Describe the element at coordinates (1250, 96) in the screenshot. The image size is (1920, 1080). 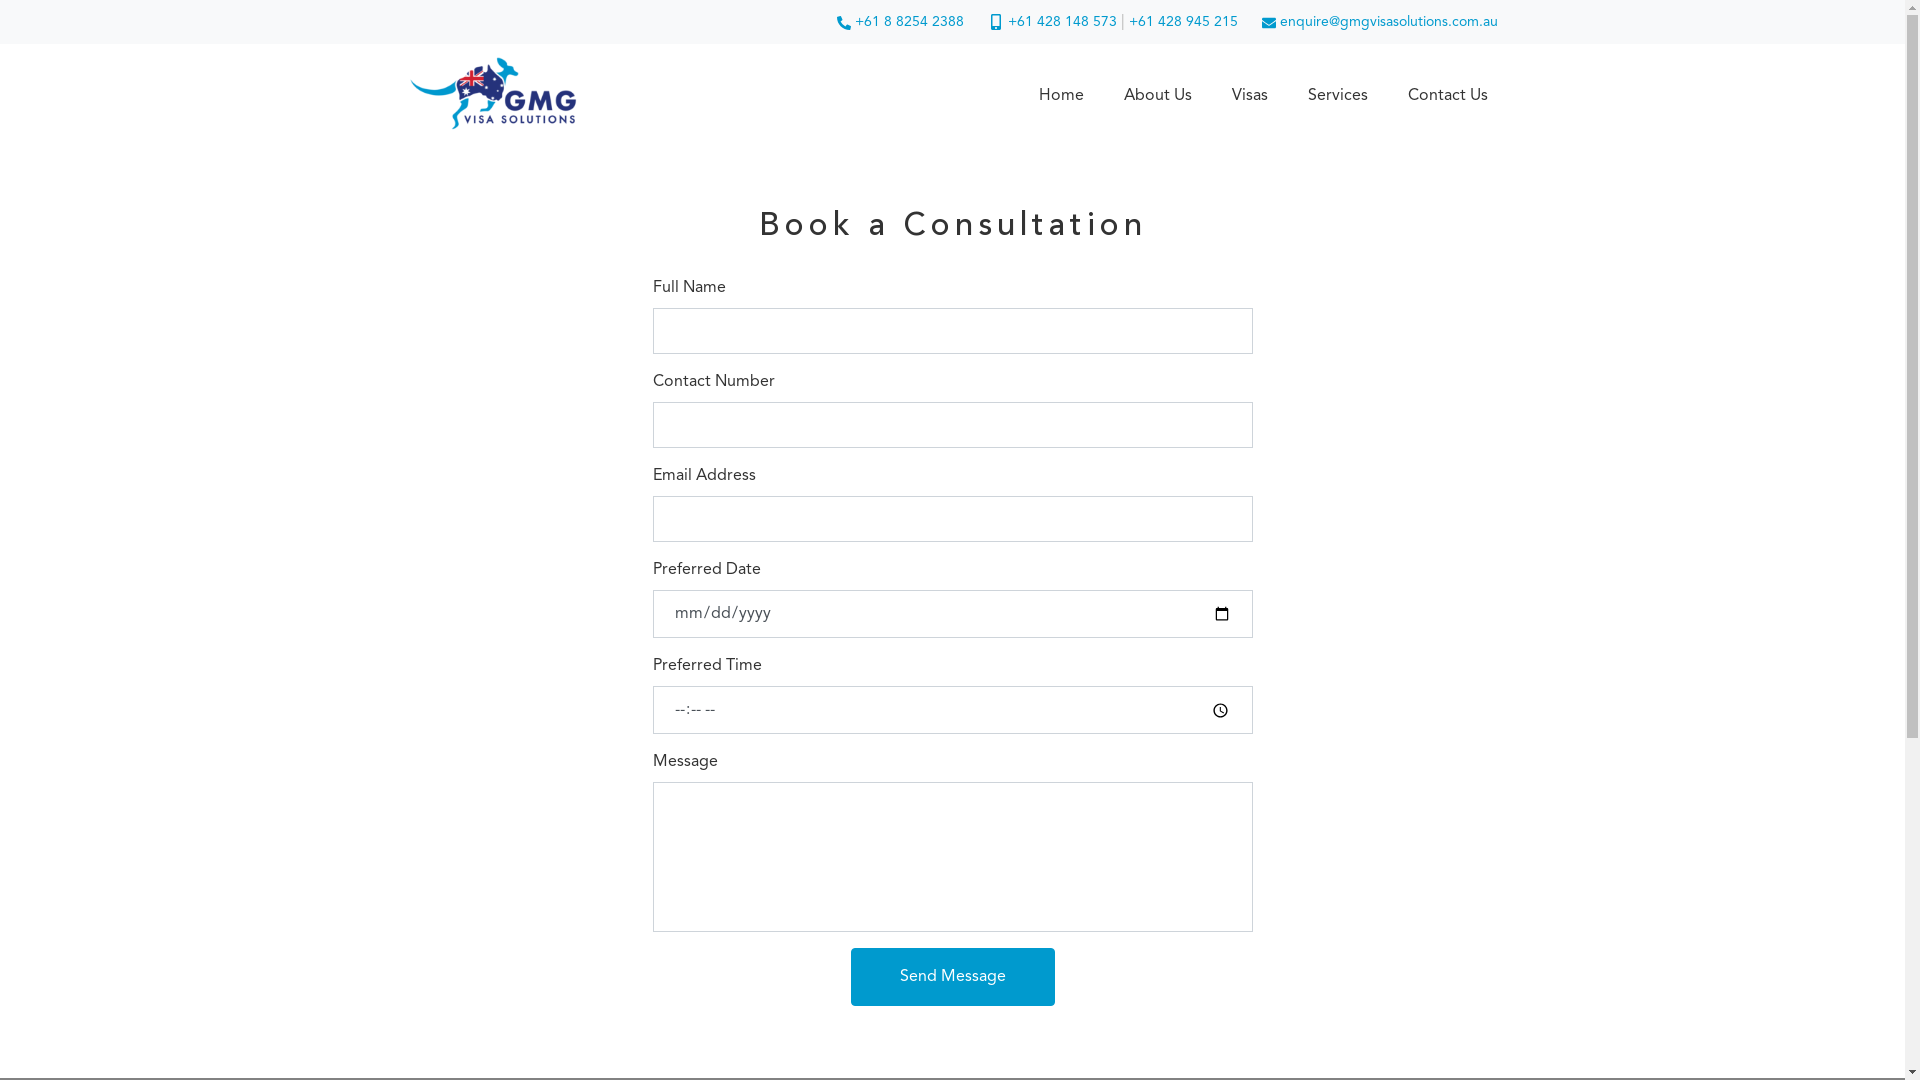
I see `Visas` at that location.